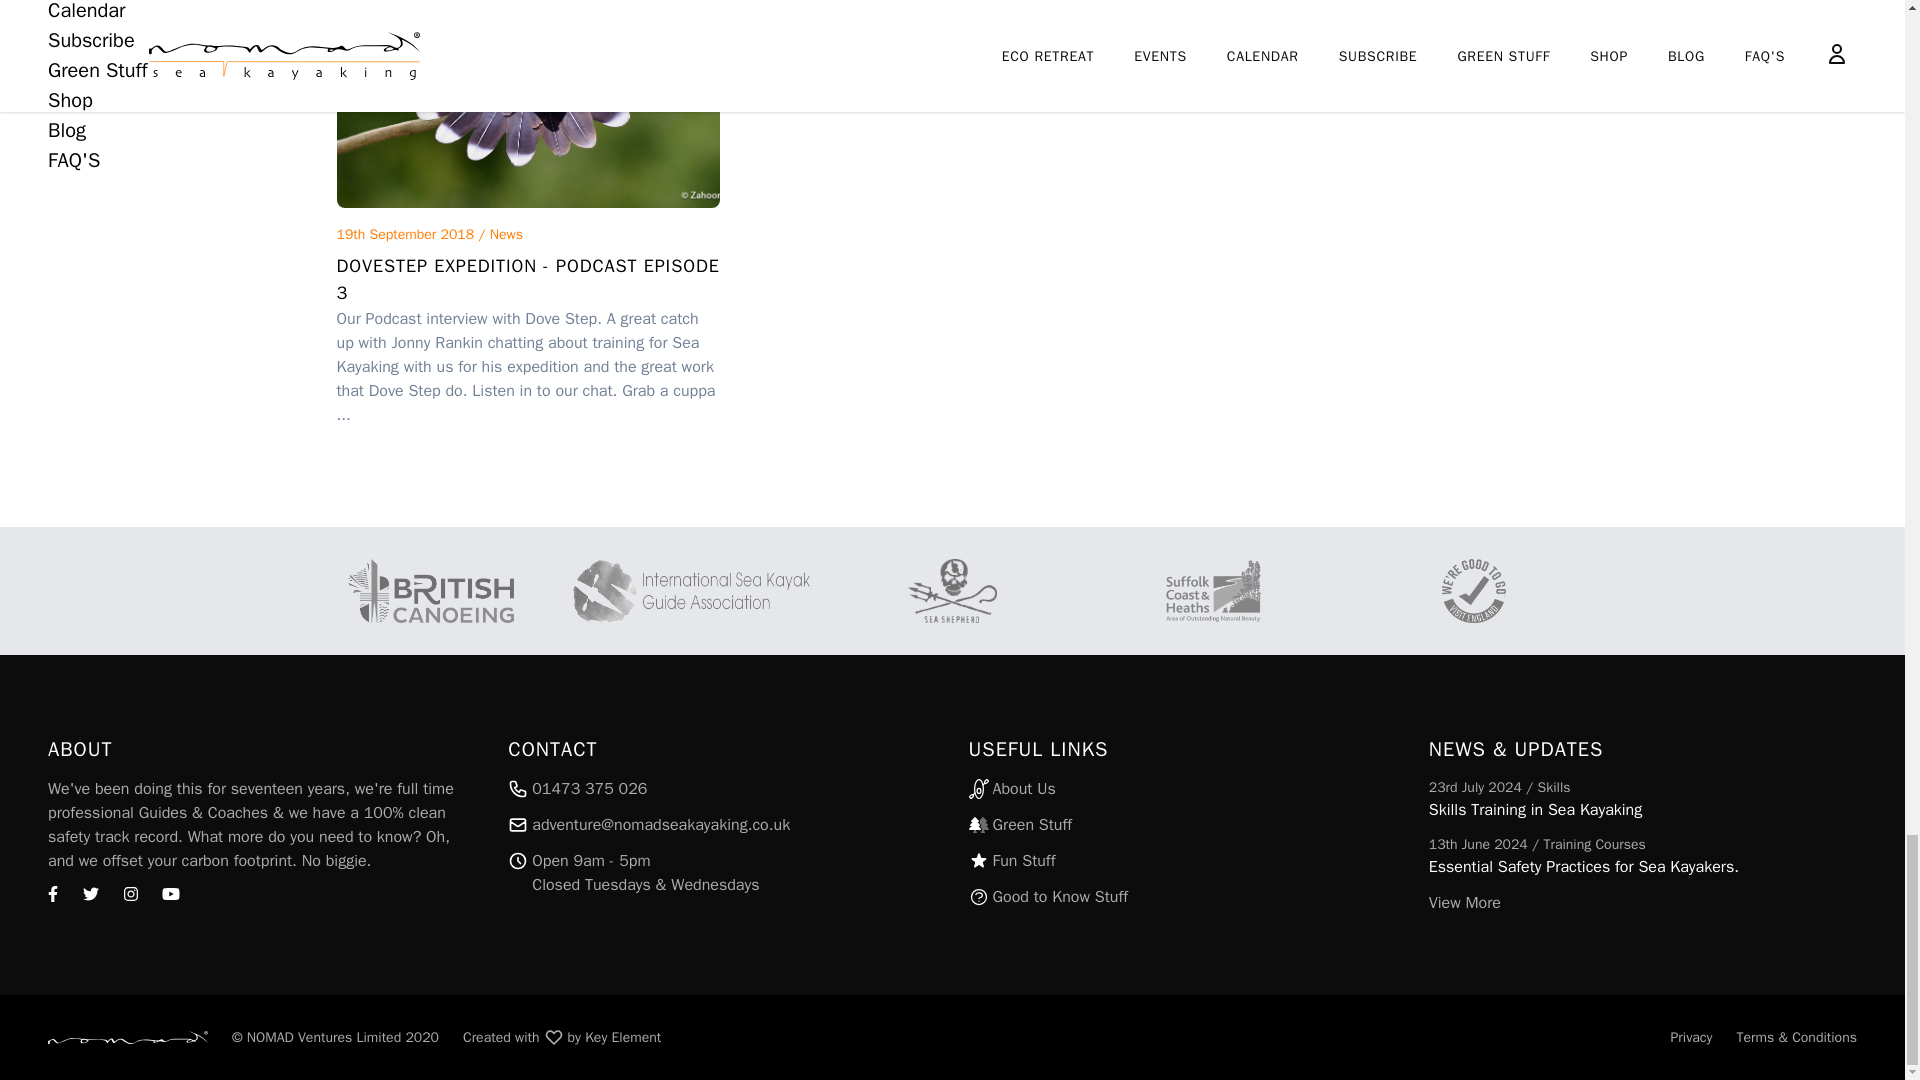 The image size is (1920, 1080). What do you see at coordinates (561, 1037) in the screenshot?
I see `About Us` at bounding box center [561, 1037].